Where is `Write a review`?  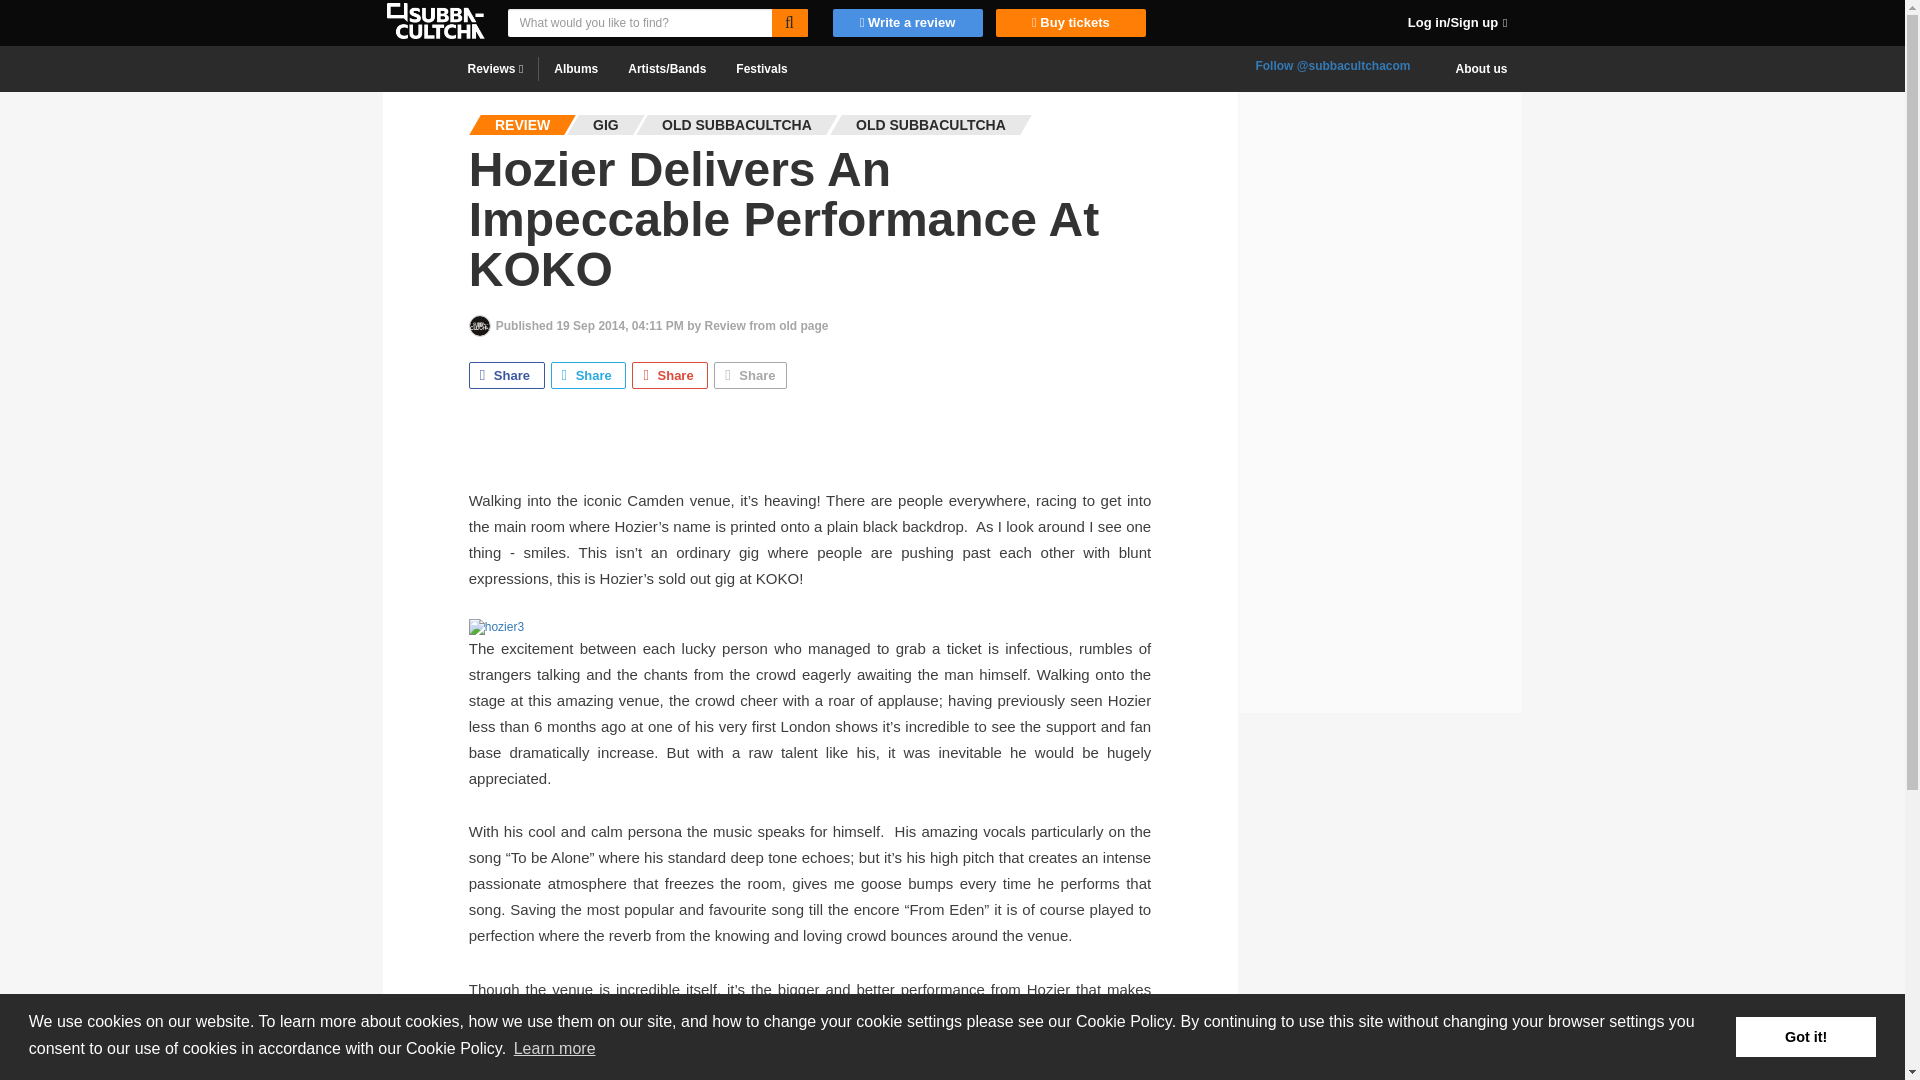 Write a review is located at coordinates (906, 22).